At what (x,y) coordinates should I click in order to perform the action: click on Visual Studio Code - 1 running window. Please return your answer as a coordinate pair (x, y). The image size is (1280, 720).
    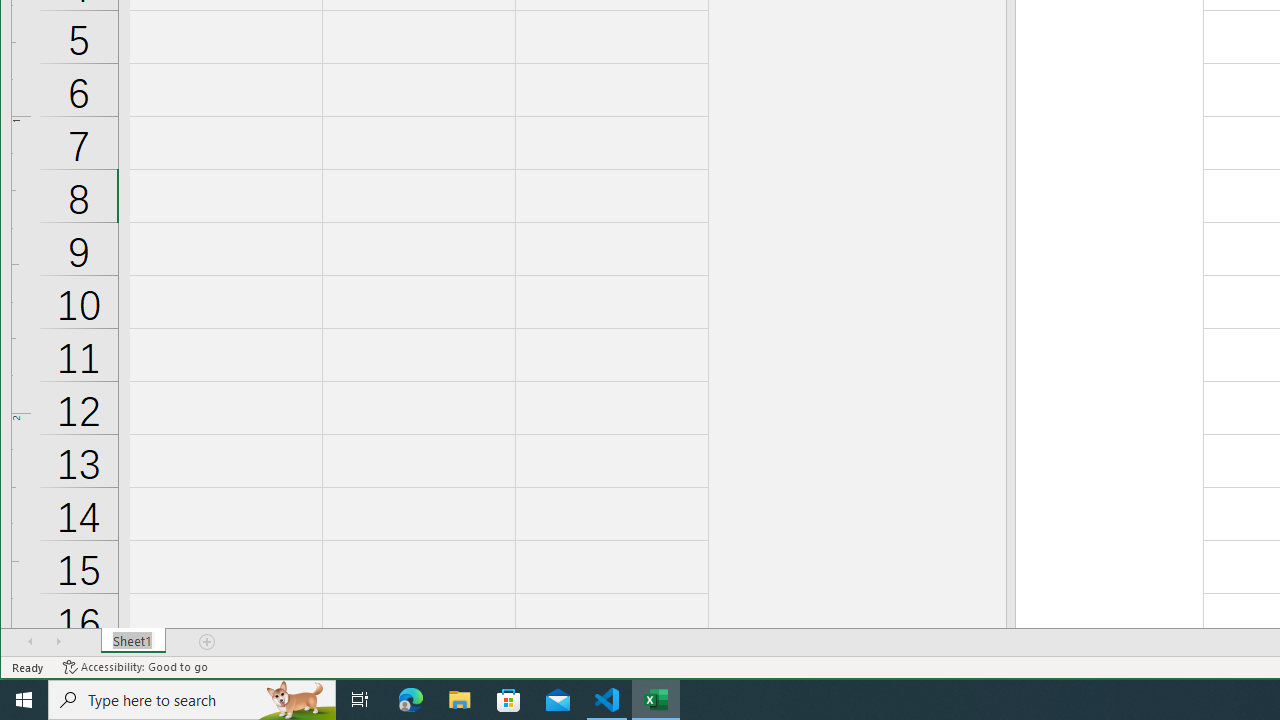
    Looking at the image, I should click on (607, 700).